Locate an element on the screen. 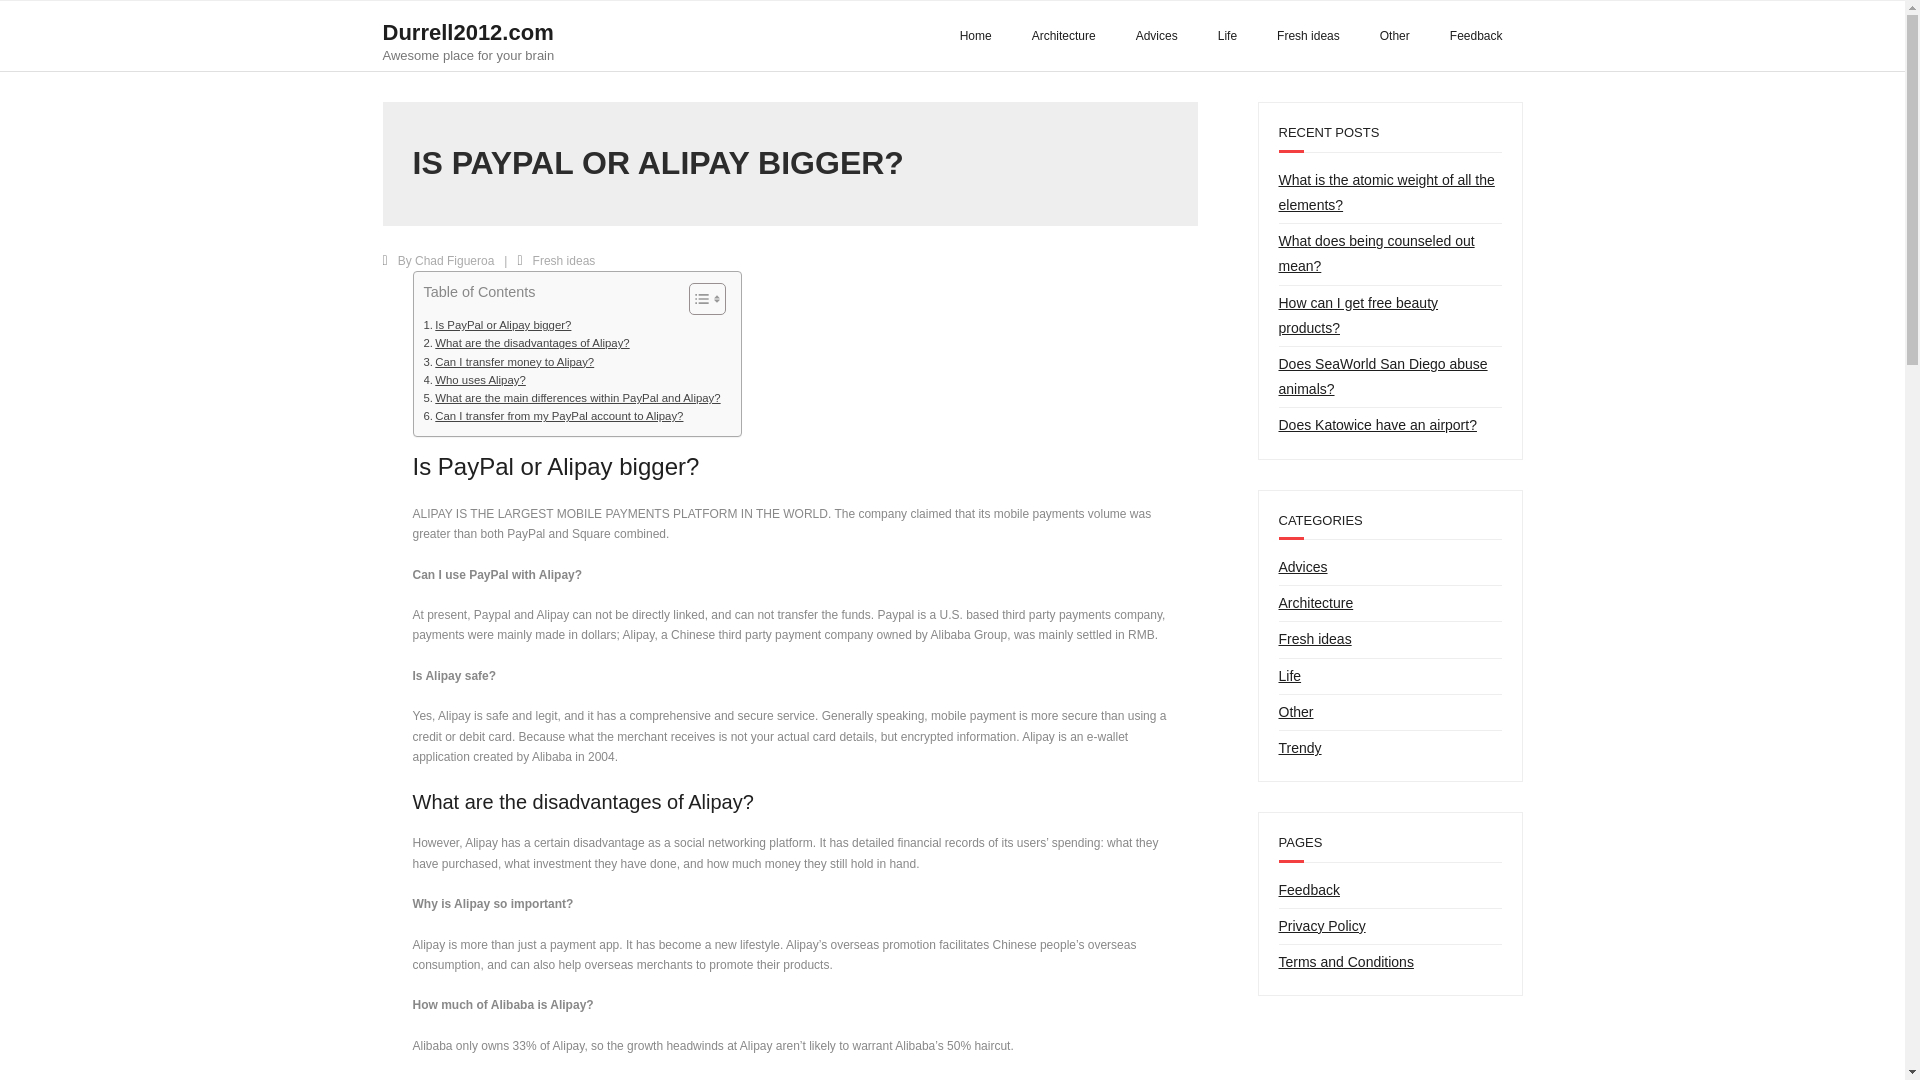 Image resolution: width=1920 pixels, height=1080 pixels. Is PayPal or Alipay bigger? is located at coordinates (468, 54).